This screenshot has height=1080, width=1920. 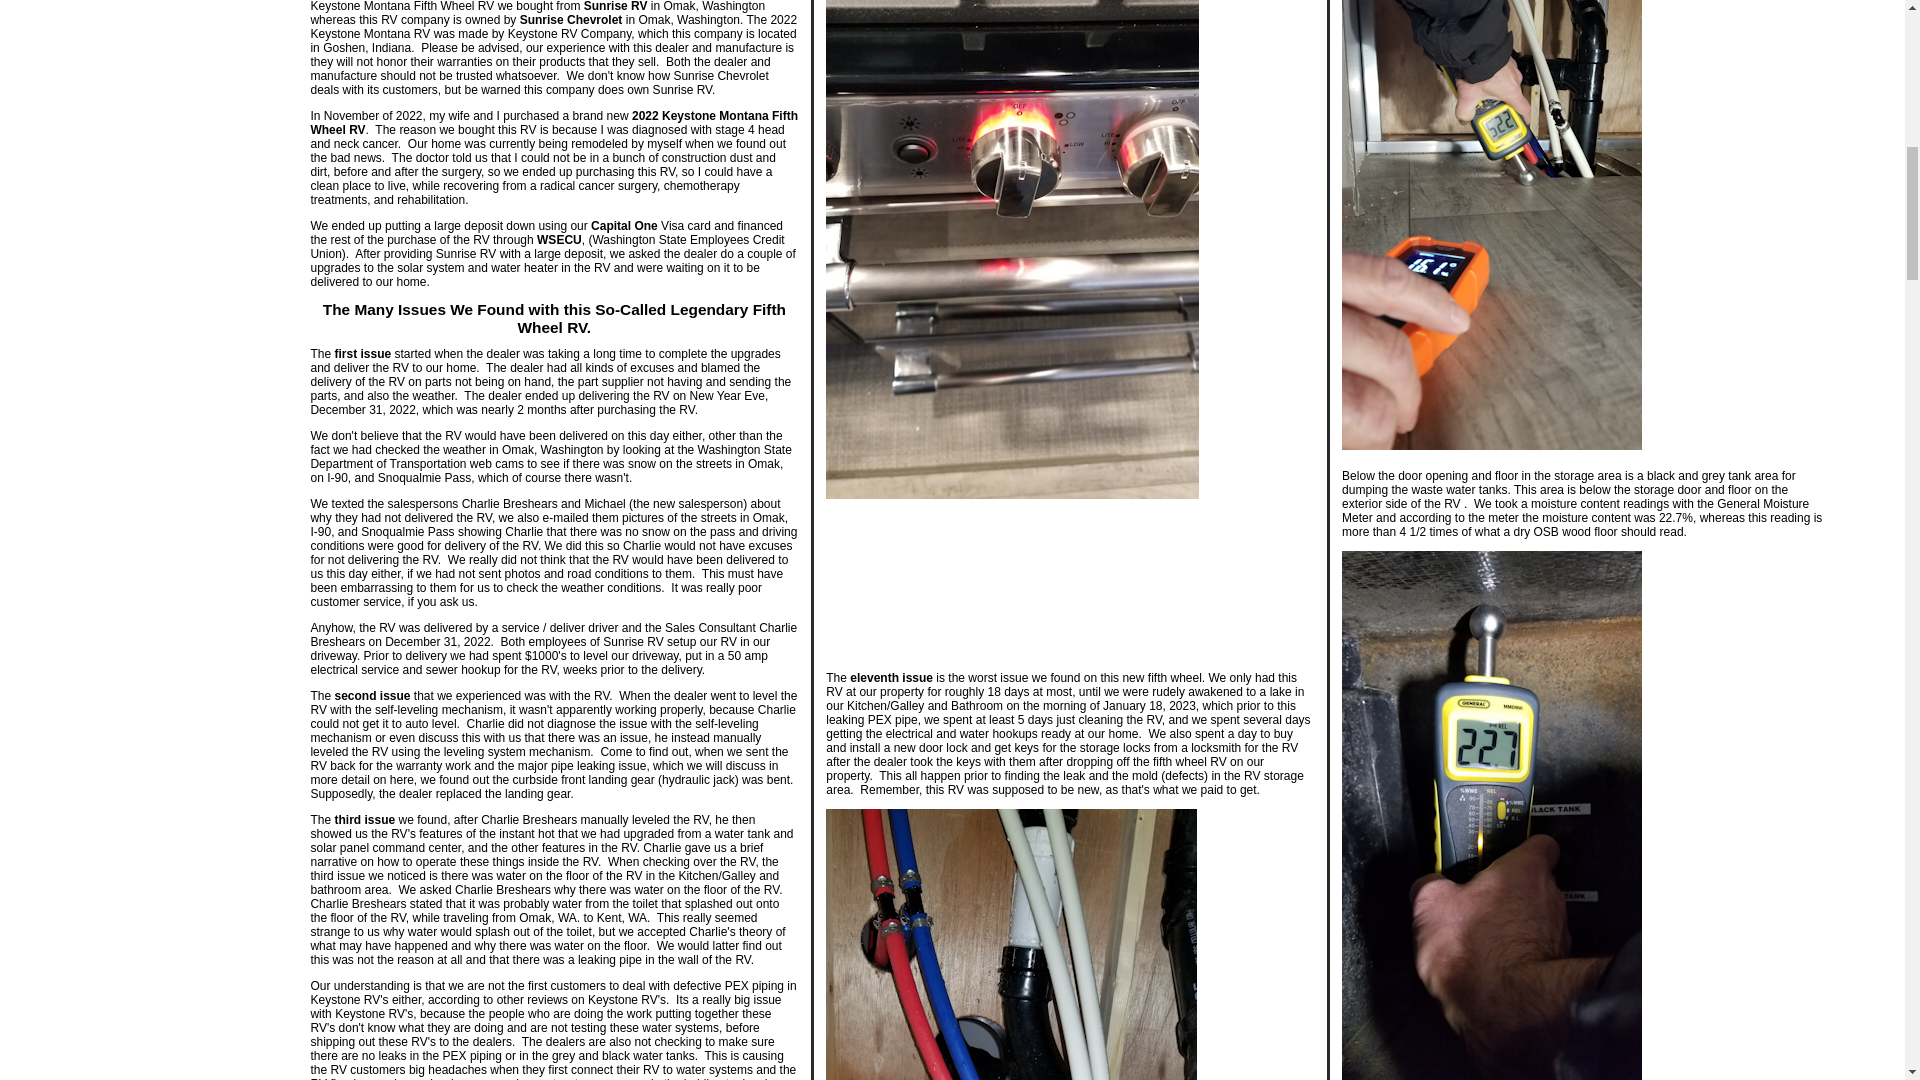 I want to click on Keystone Montana Gas Range Knob Malfunction, so click(x=1069, y=577).